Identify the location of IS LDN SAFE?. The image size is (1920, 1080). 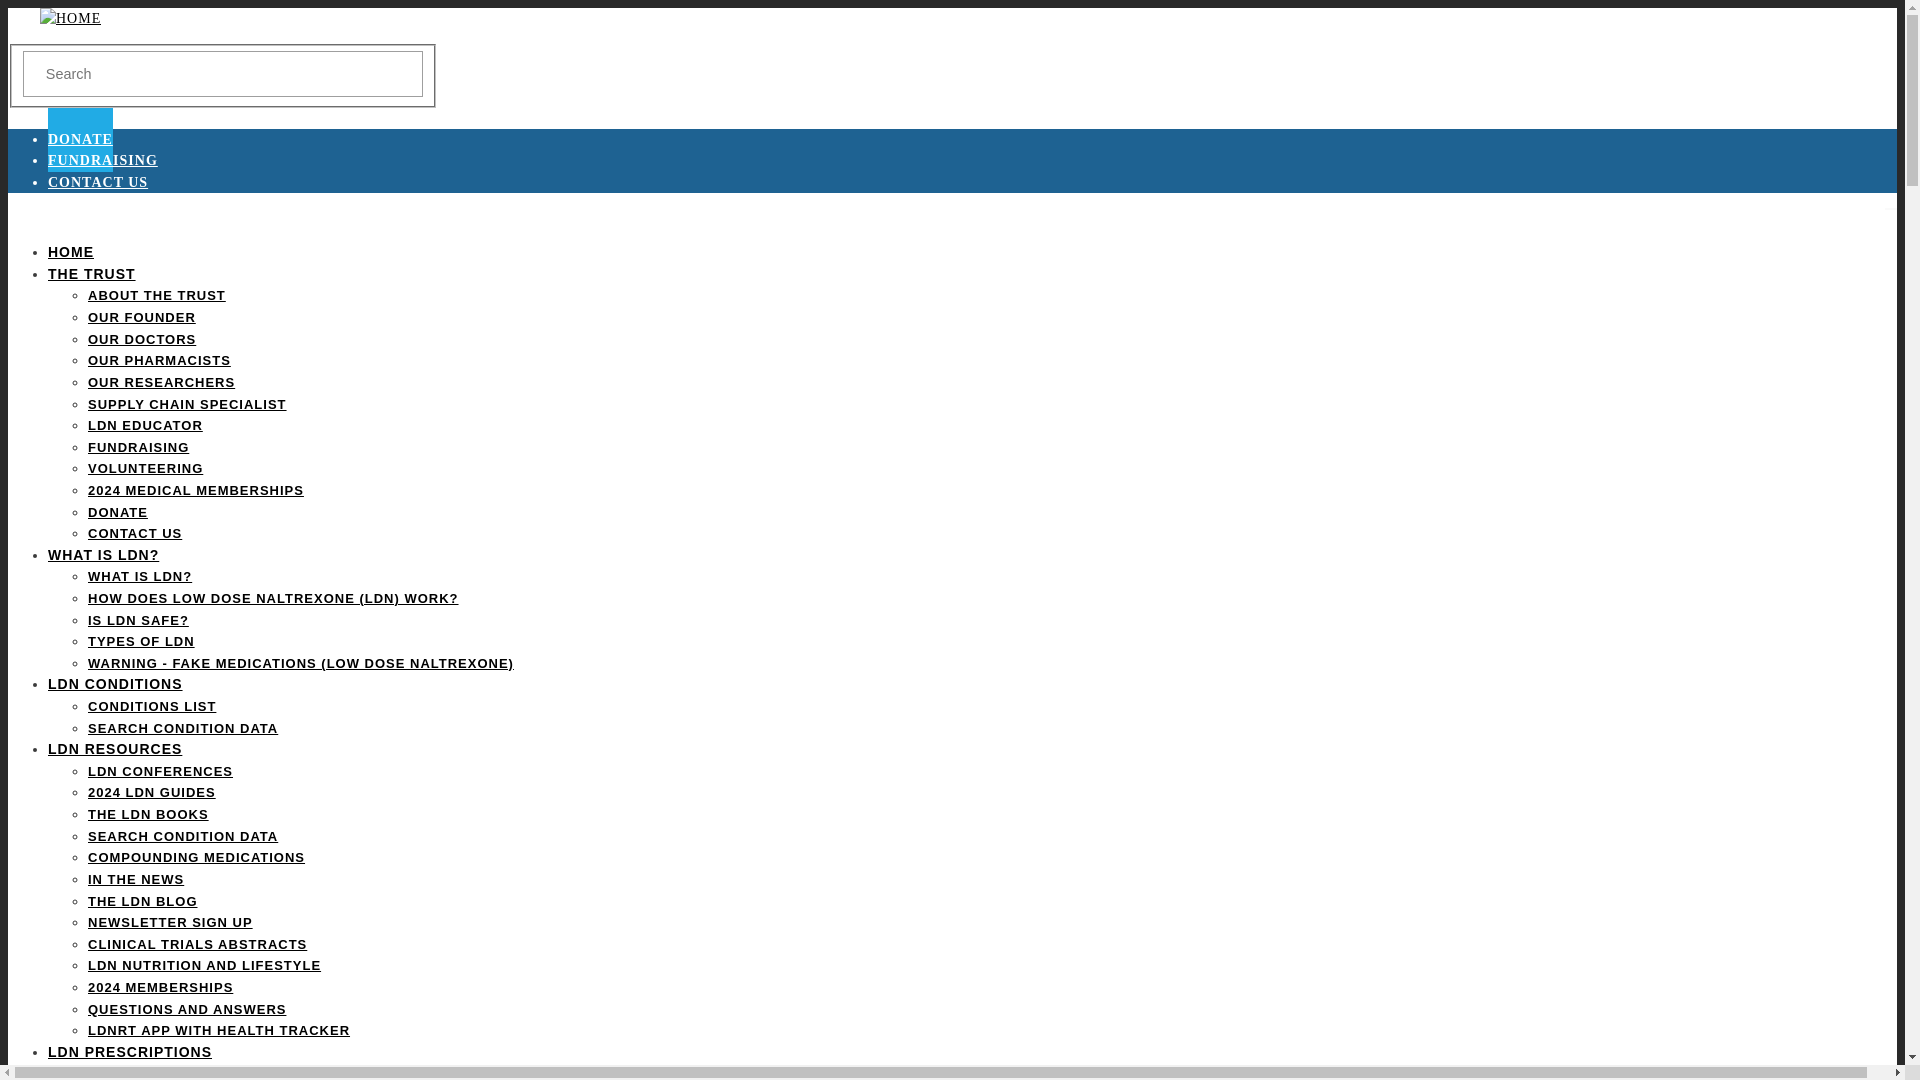
(138, 620).